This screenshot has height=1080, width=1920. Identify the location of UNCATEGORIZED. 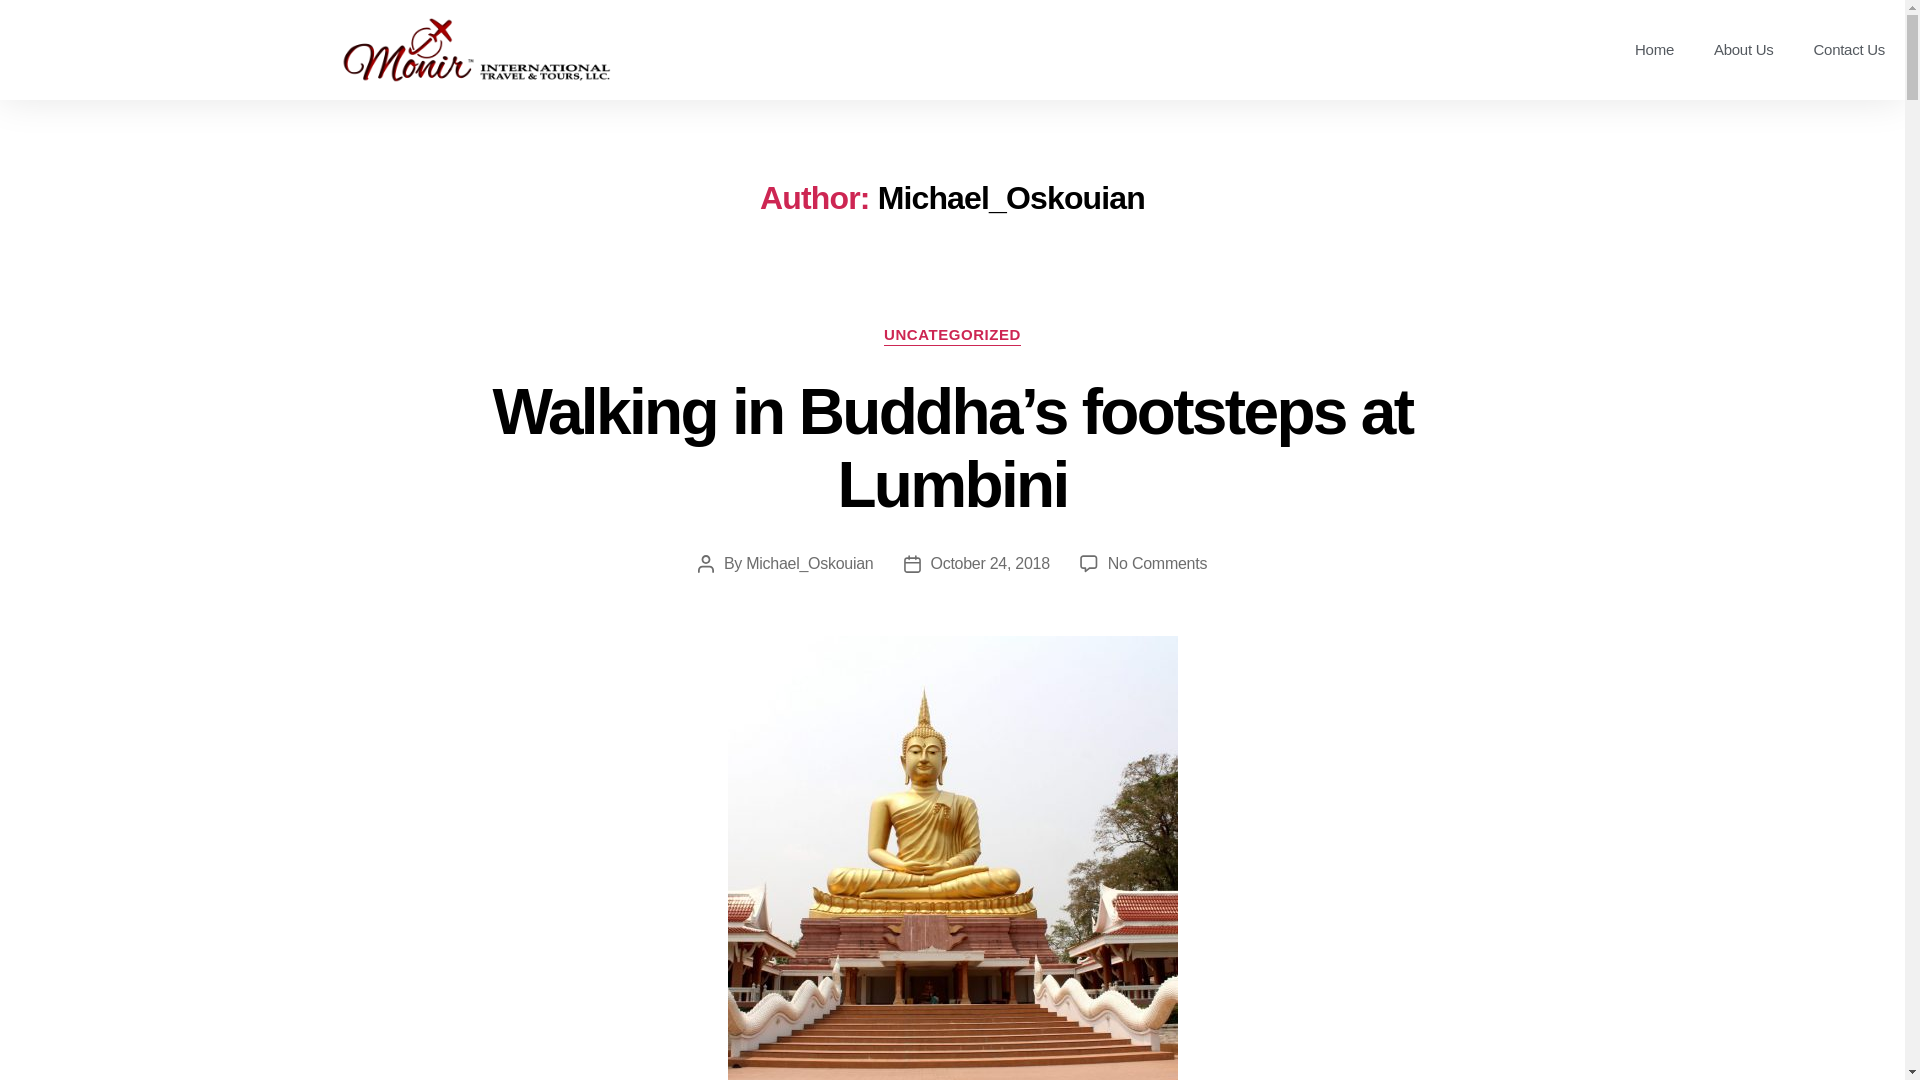
(952, 336).